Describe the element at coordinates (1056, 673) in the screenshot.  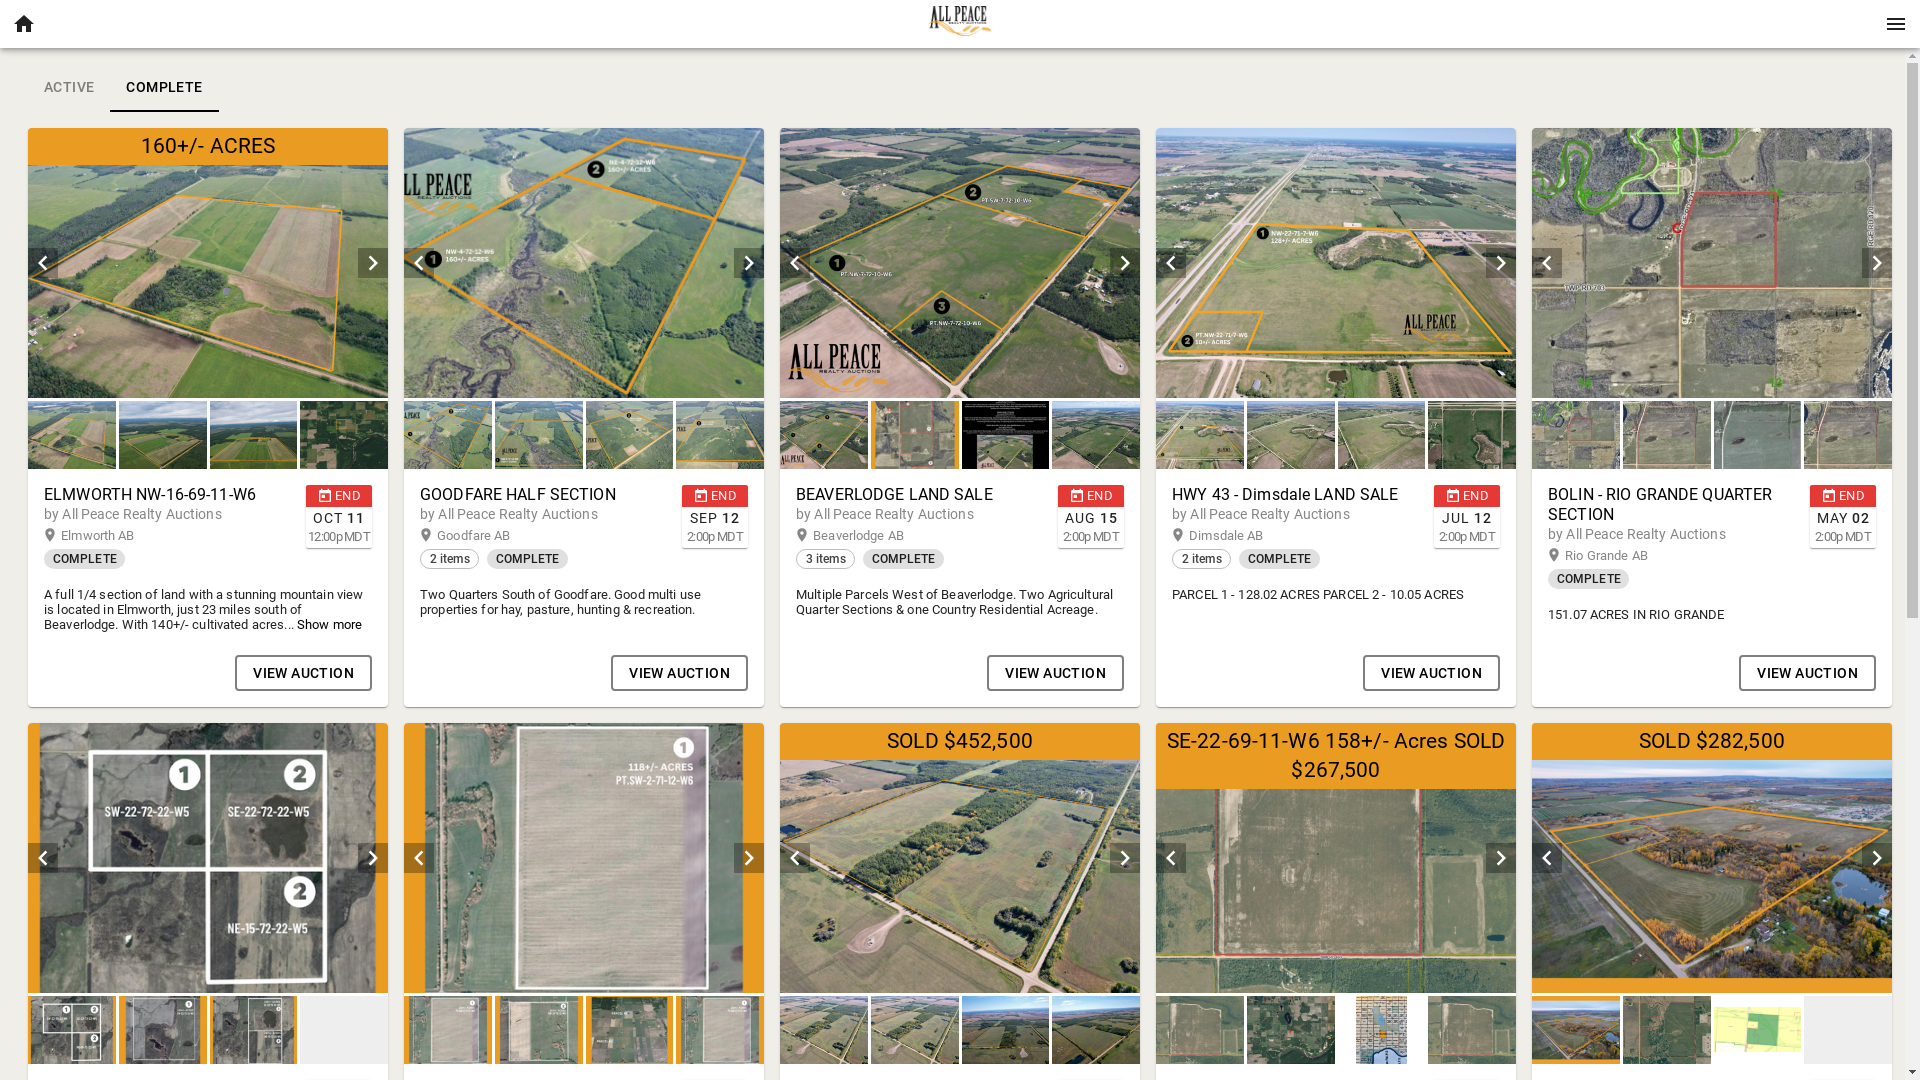
I see `VIEW AUCTION` at that location.